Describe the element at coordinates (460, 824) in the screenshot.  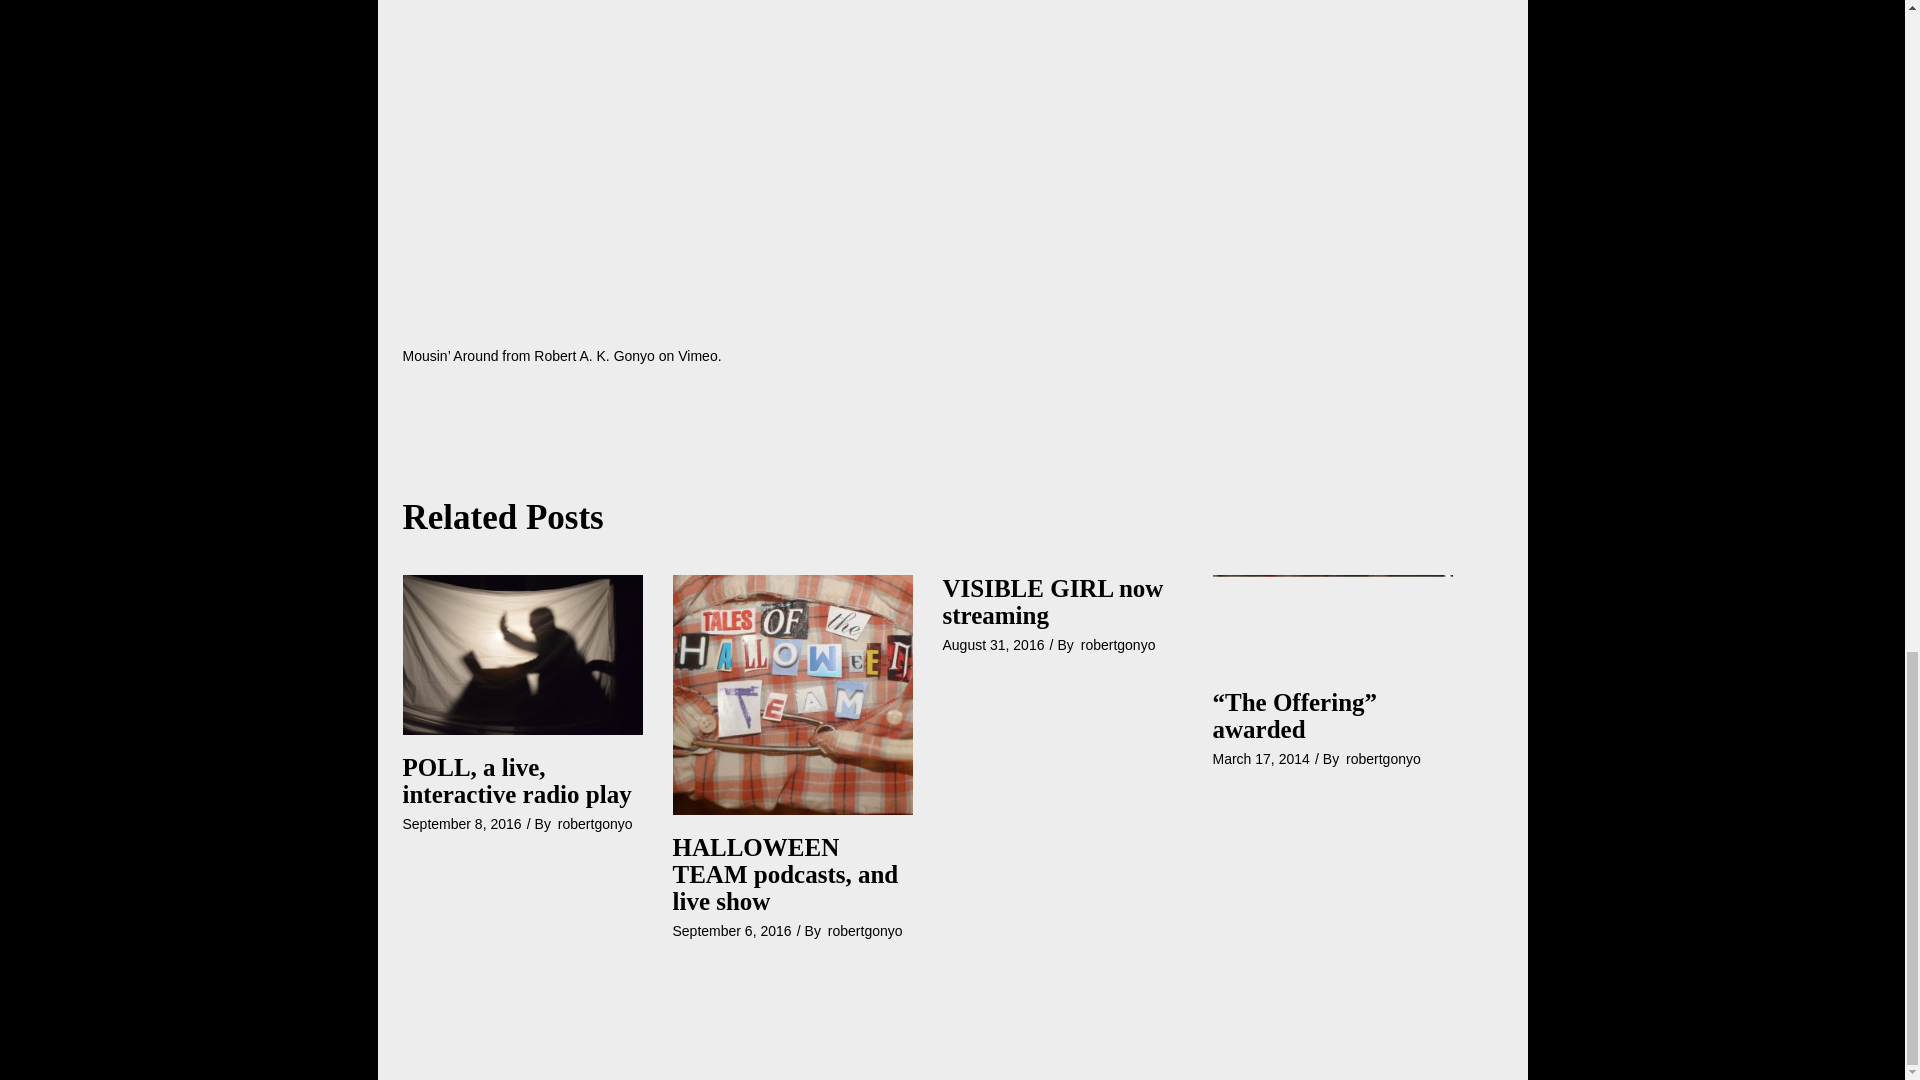
I see `September 8, 2016` at that location.